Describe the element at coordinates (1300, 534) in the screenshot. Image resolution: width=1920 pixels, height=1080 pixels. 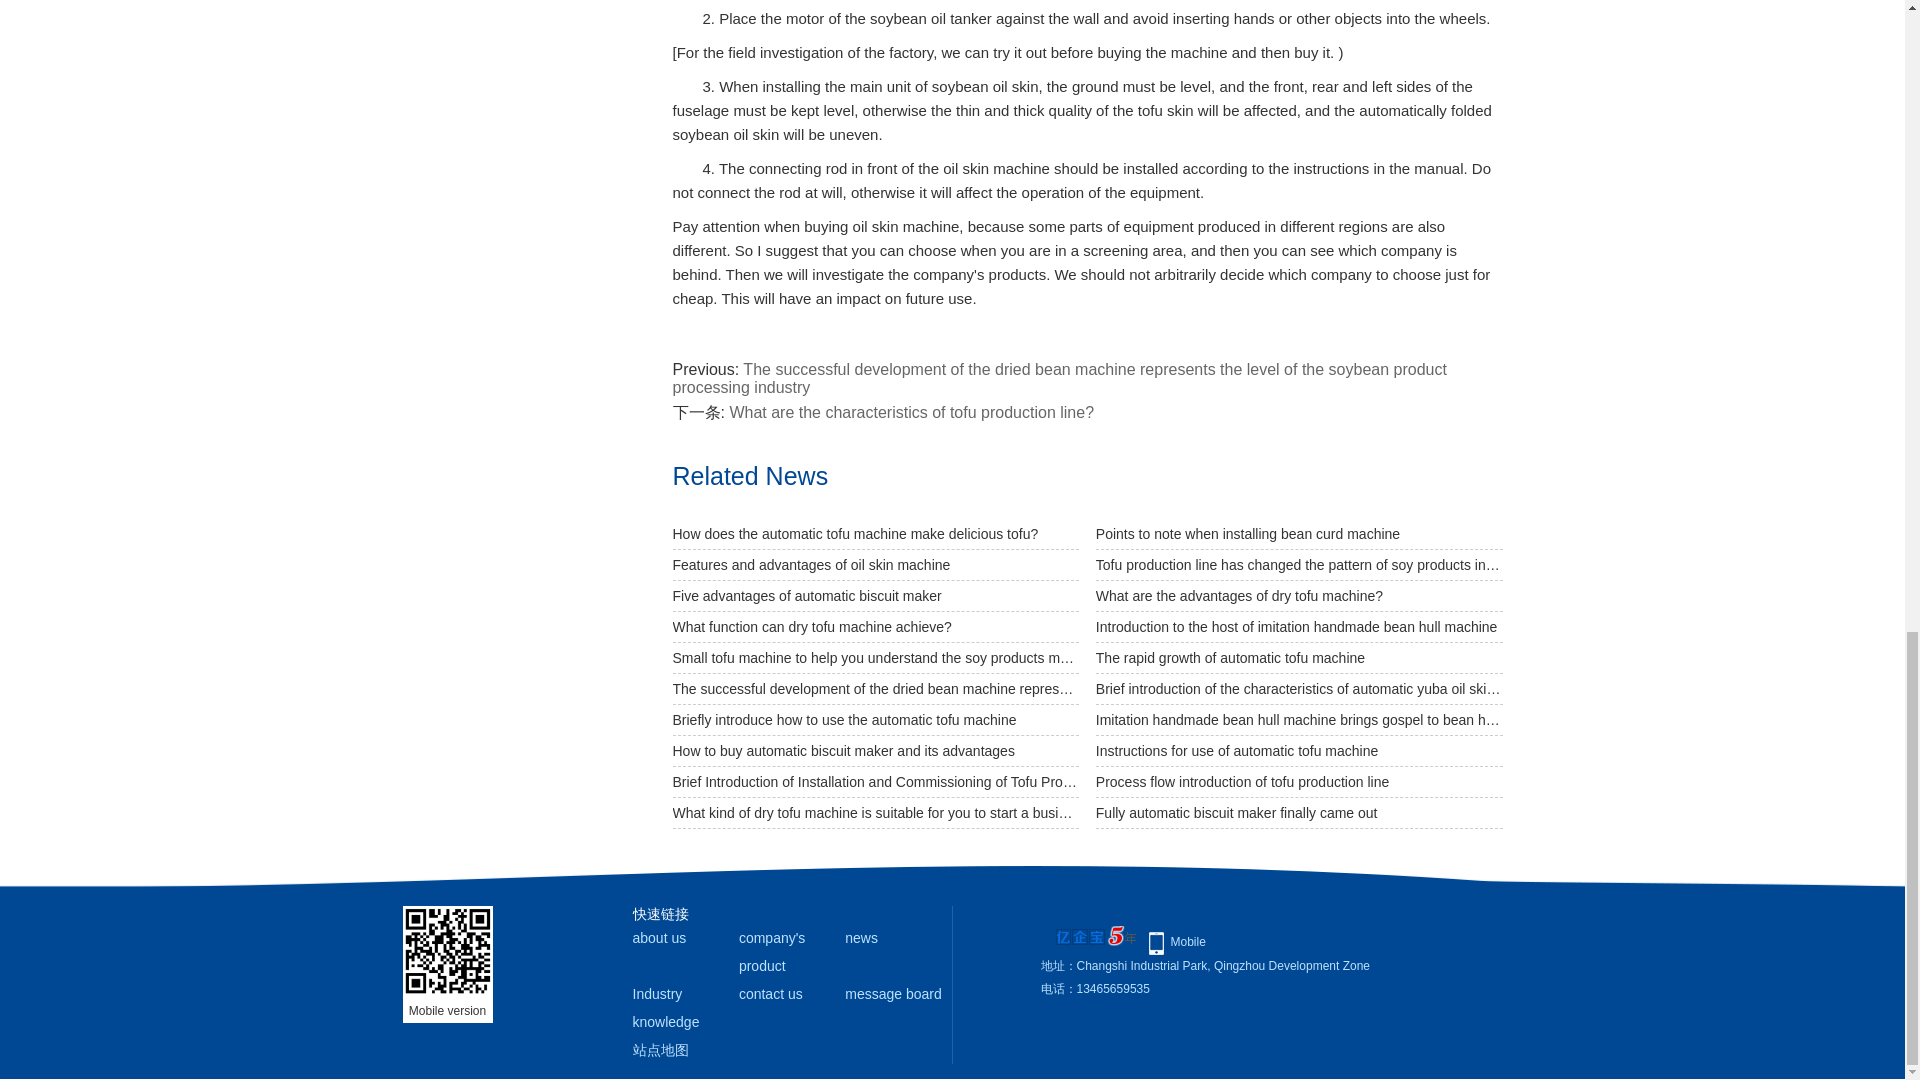
I see `Points to note when installing bean curd machine` at that location.